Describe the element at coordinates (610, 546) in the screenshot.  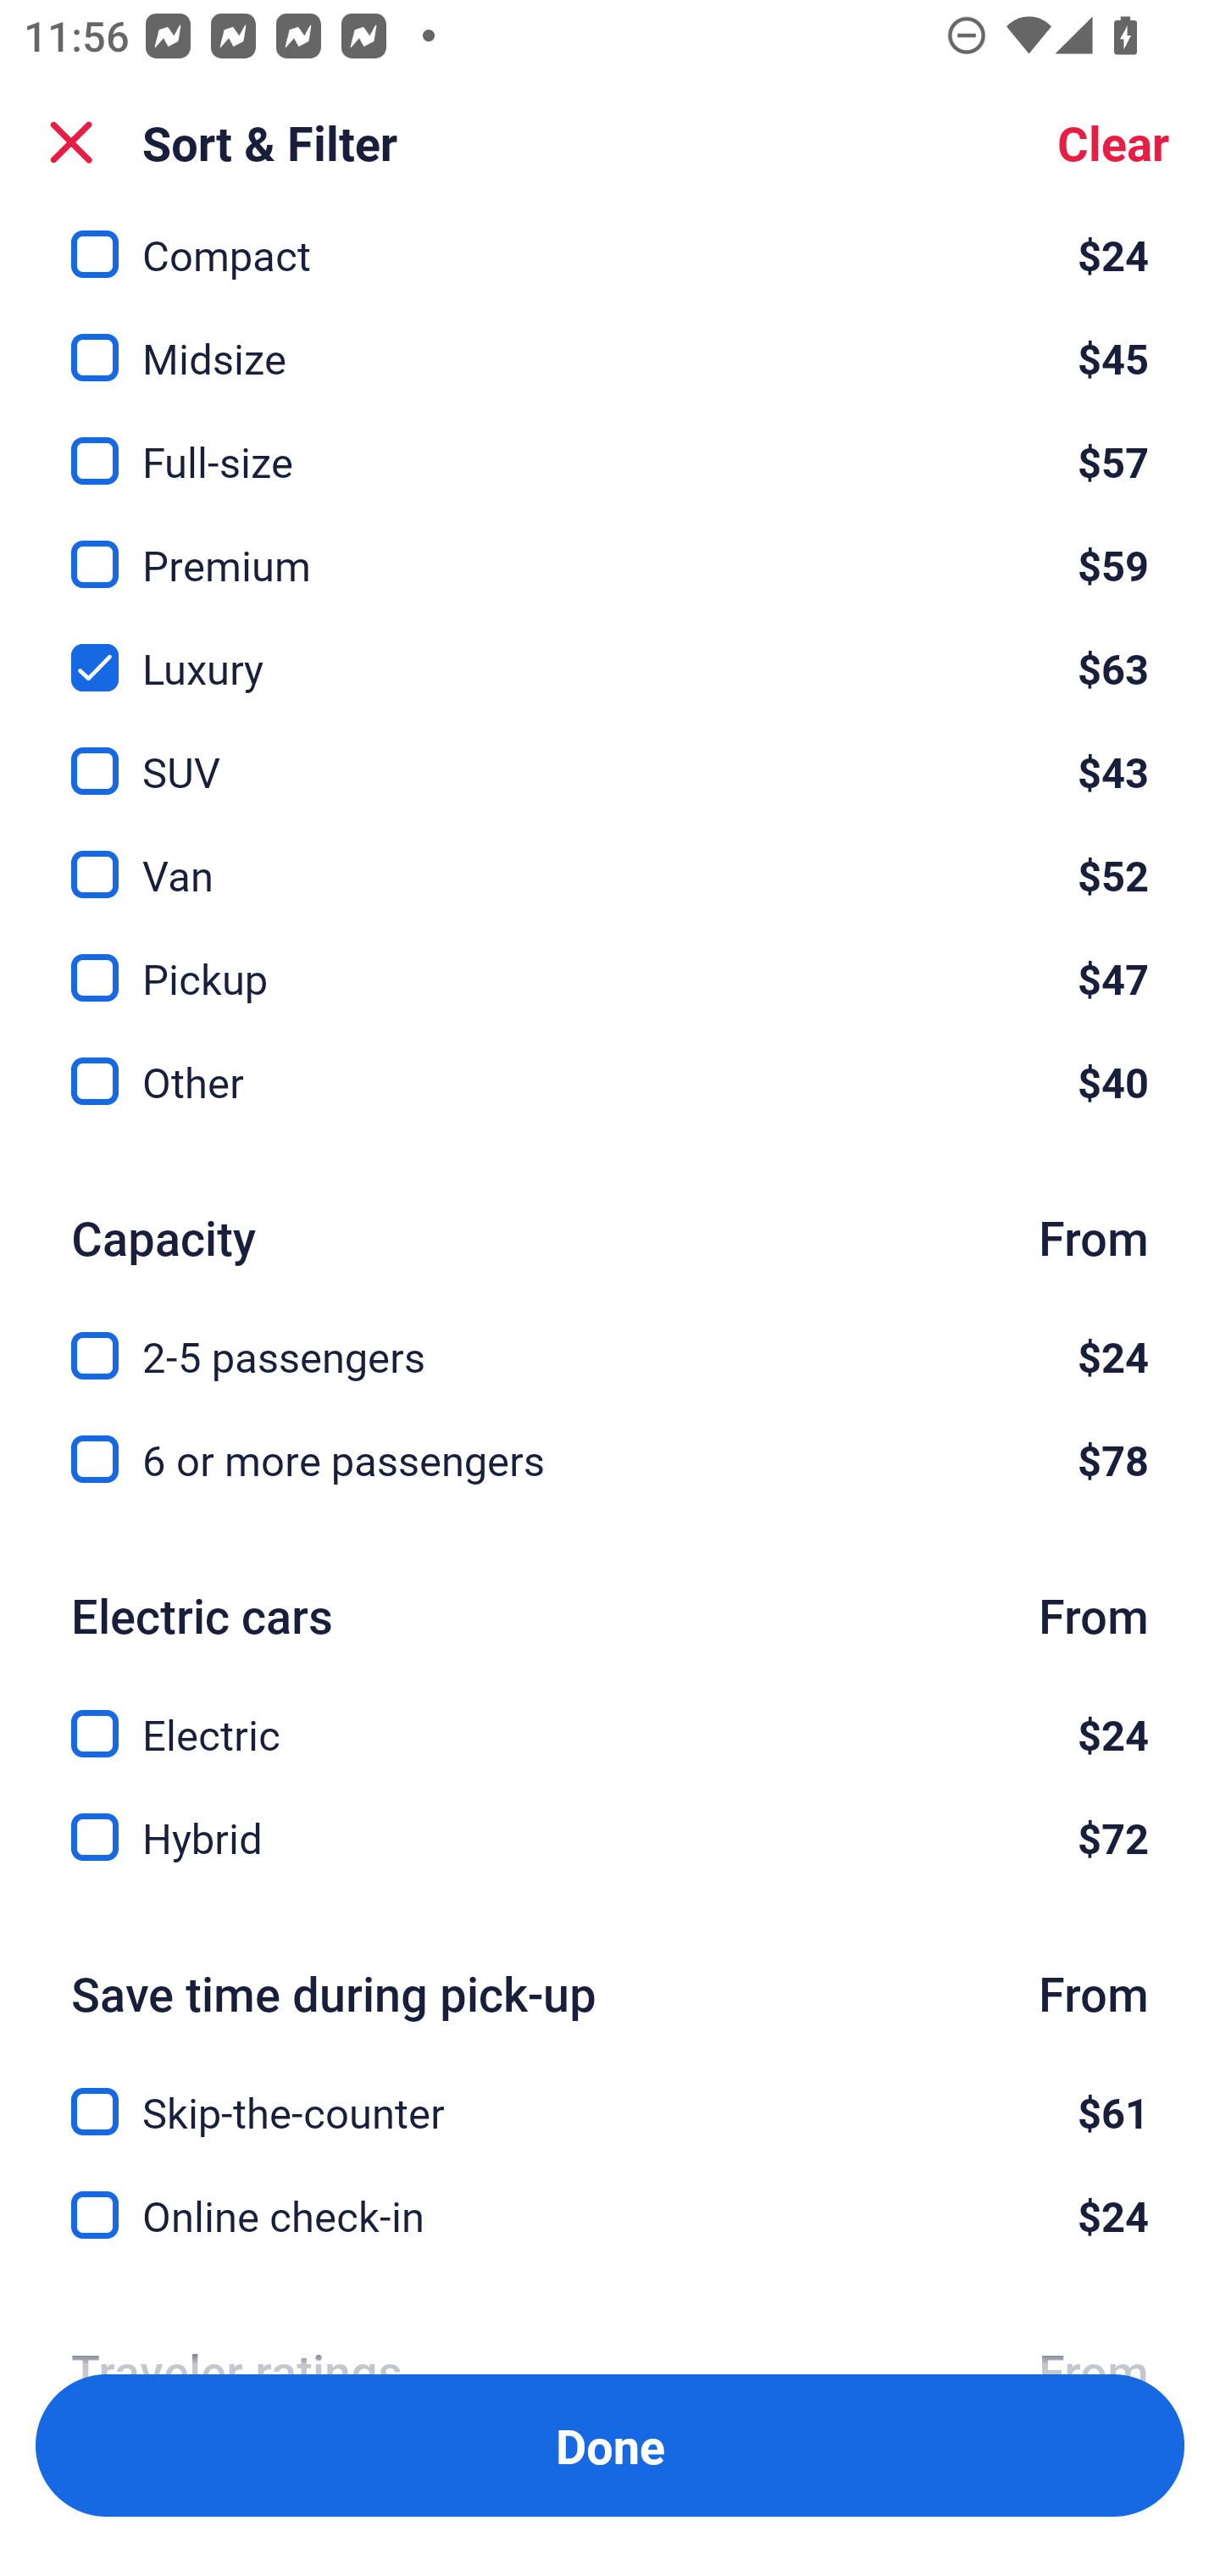
I see `Premium, $59 Premium $59` at that location.